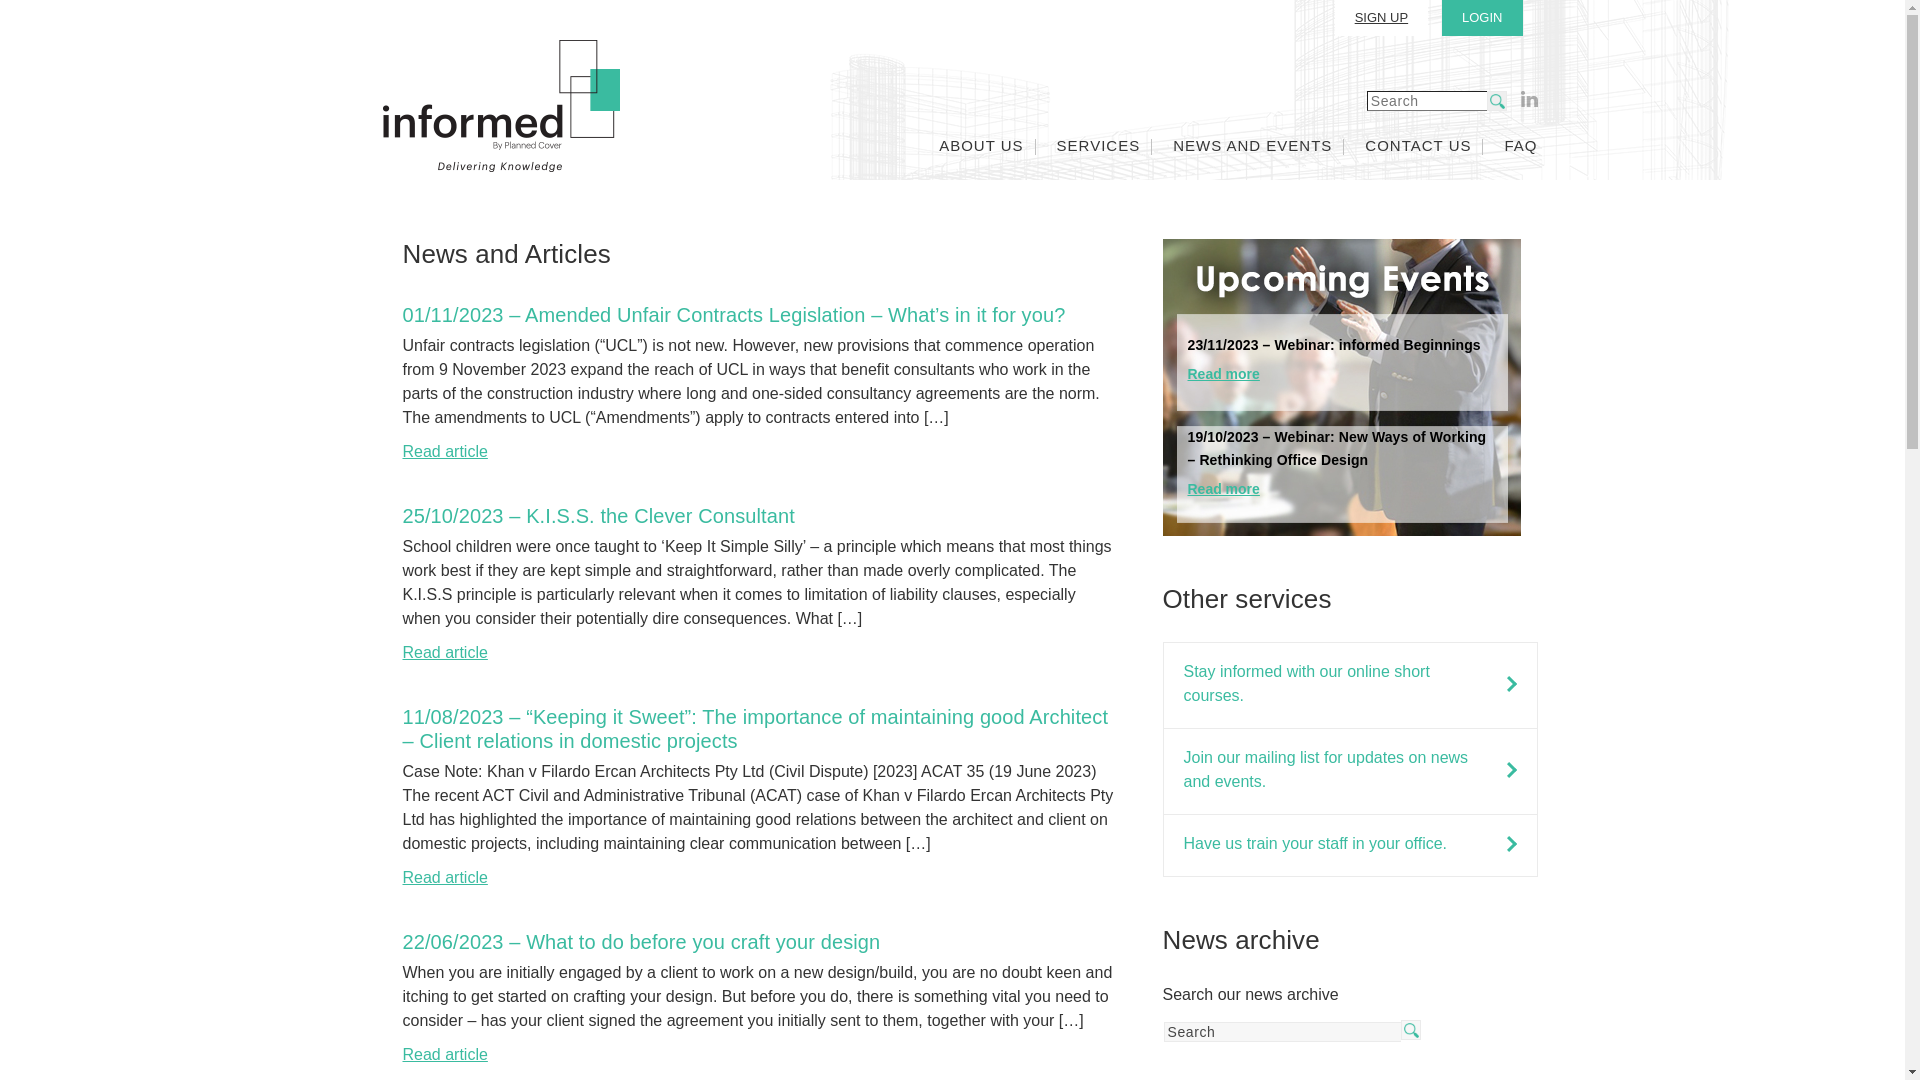 The image size is (1920, 1080). What do you see at coordinates (1411, 1030) in the screenshot?
I see `search` at bounding box center [1411, 1030].